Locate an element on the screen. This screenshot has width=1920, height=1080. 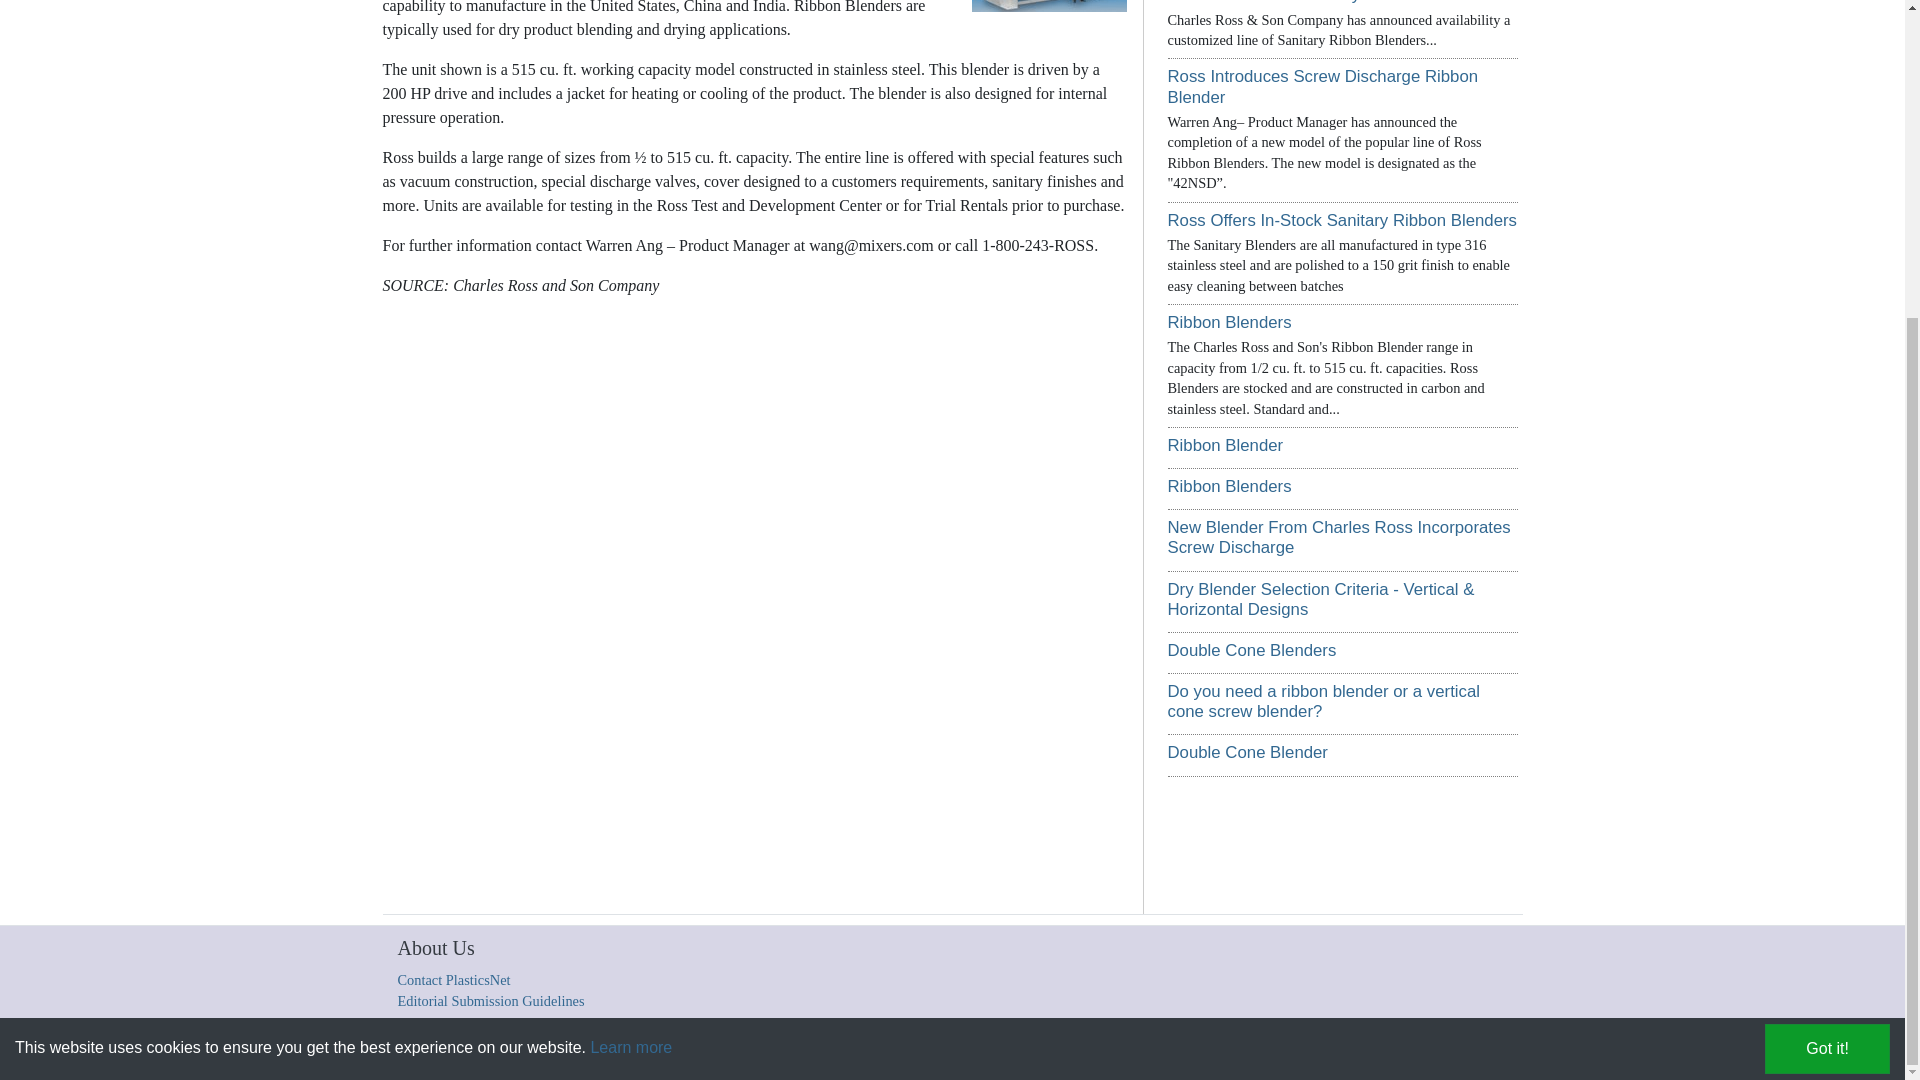
Subscriber Request Form is located at coordinates (1132, 1053).